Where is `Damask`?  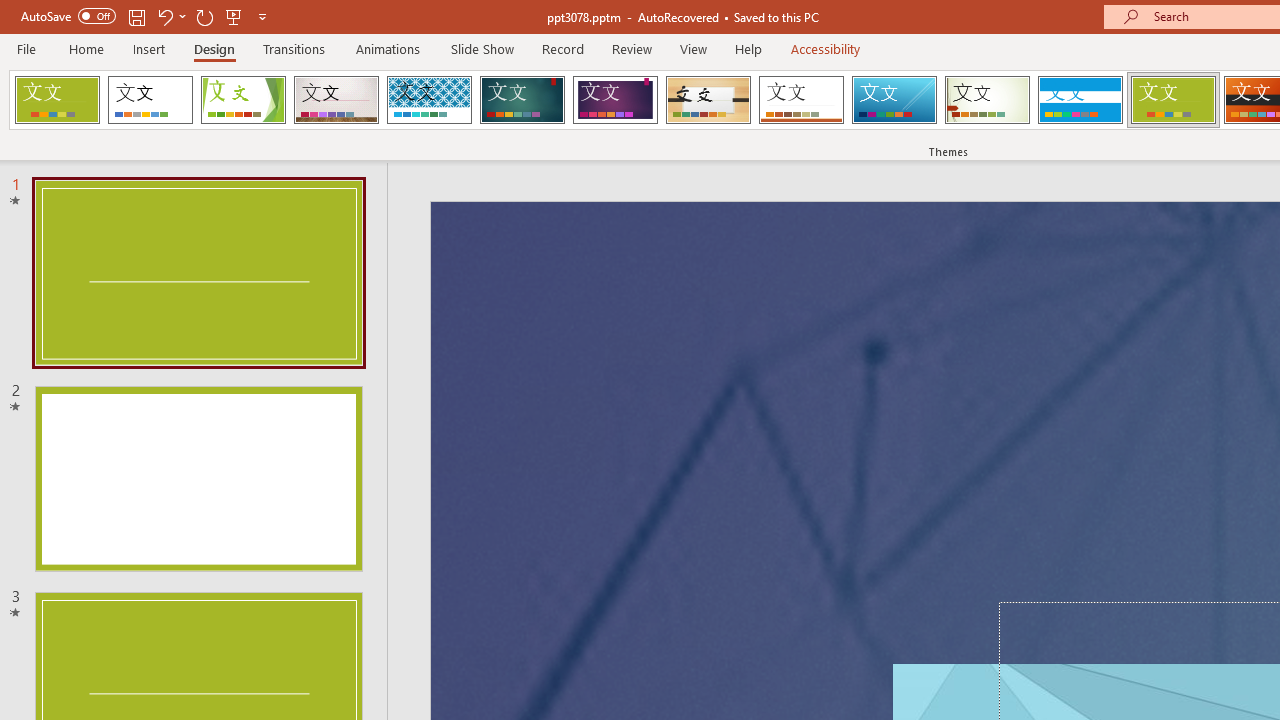 Damask is located at coordinates (57, 100).